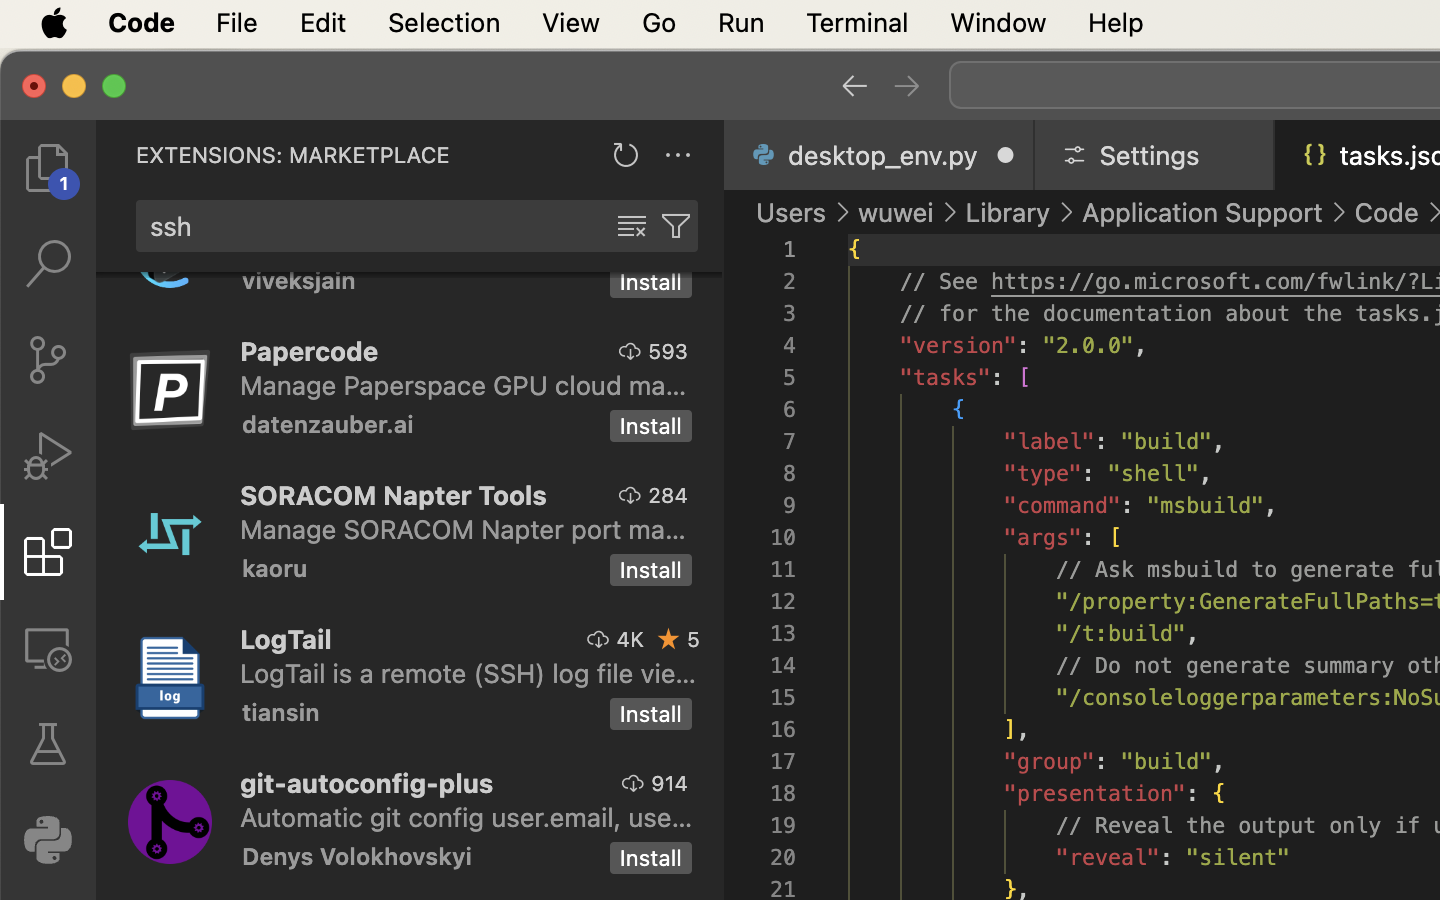  Describe the element at coordinates (328, 424) in the screenshot. I see `datenzauber.ai` at that location.